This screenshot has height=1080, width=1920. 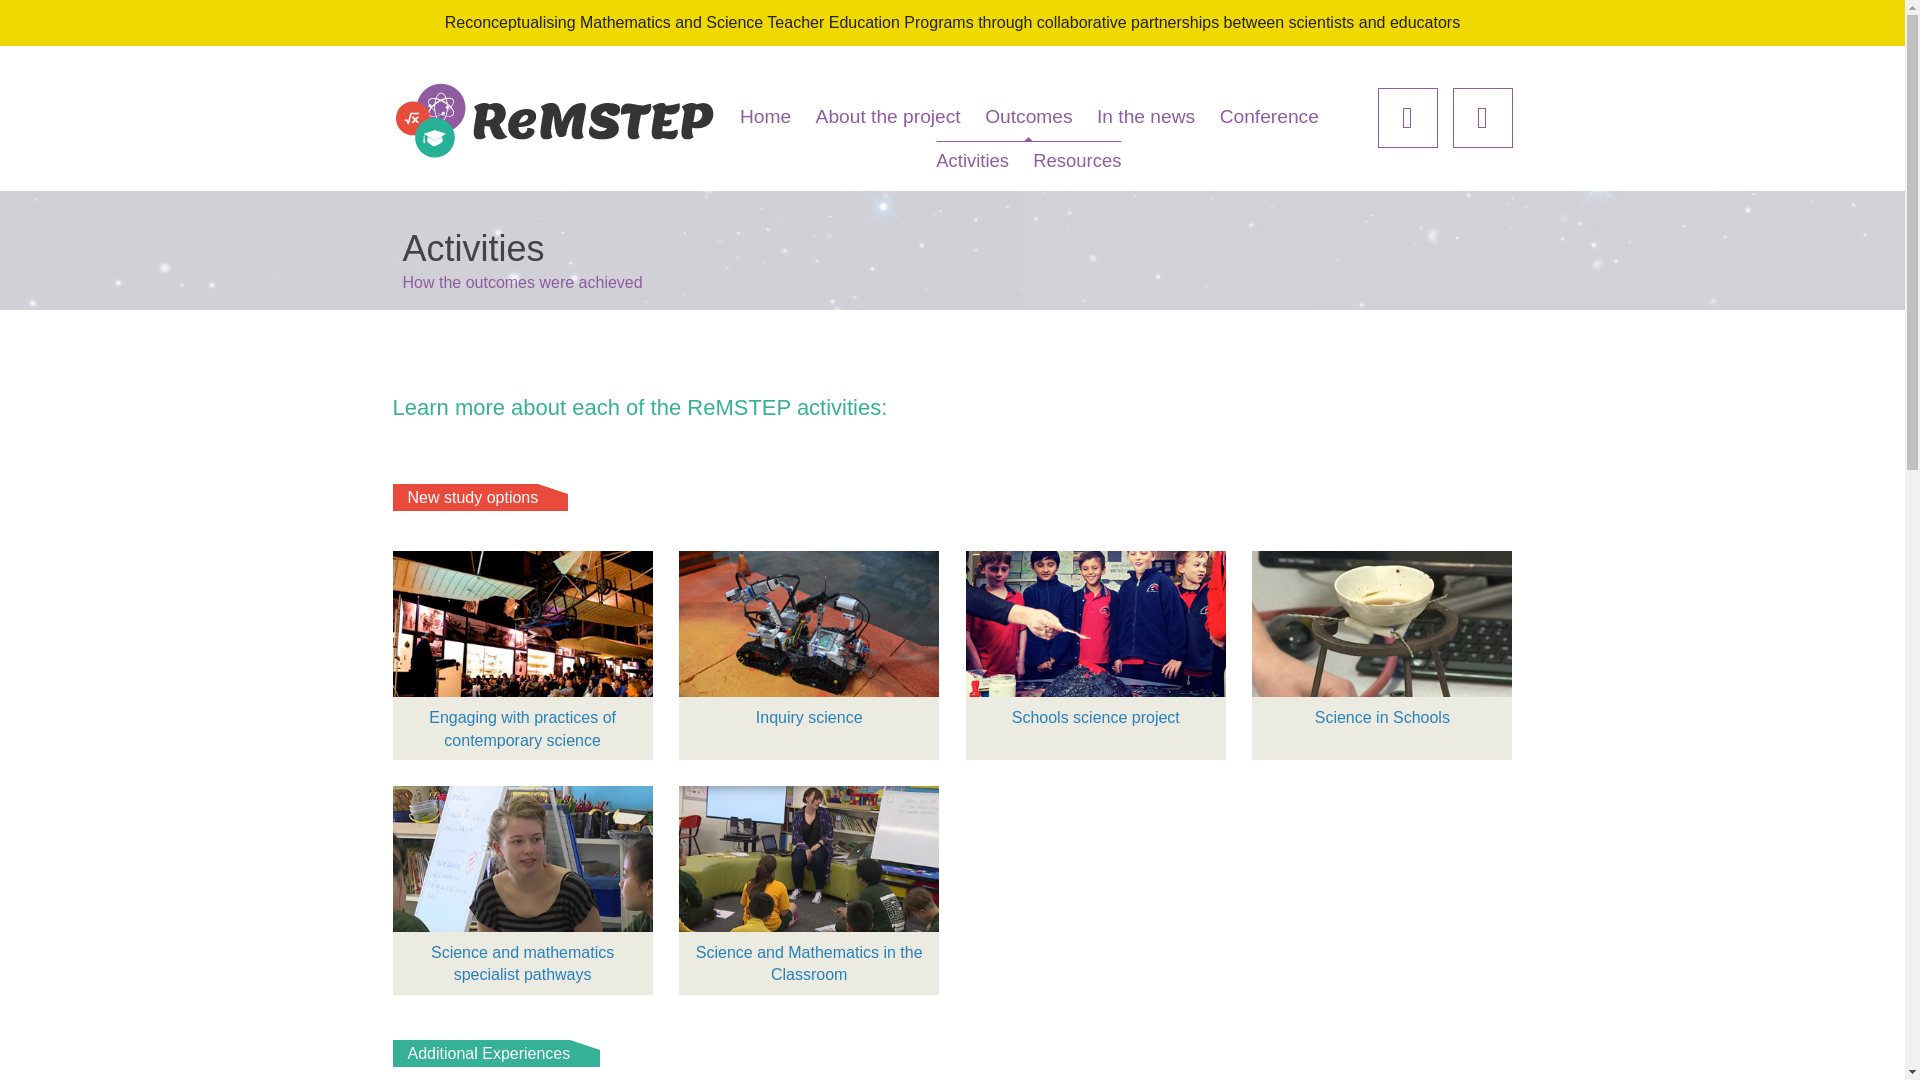 What do you see at coordinates (522, 890) in the screenshot?
I see `Science and mathematics specialist pathways` at bounding box center [522, 890].